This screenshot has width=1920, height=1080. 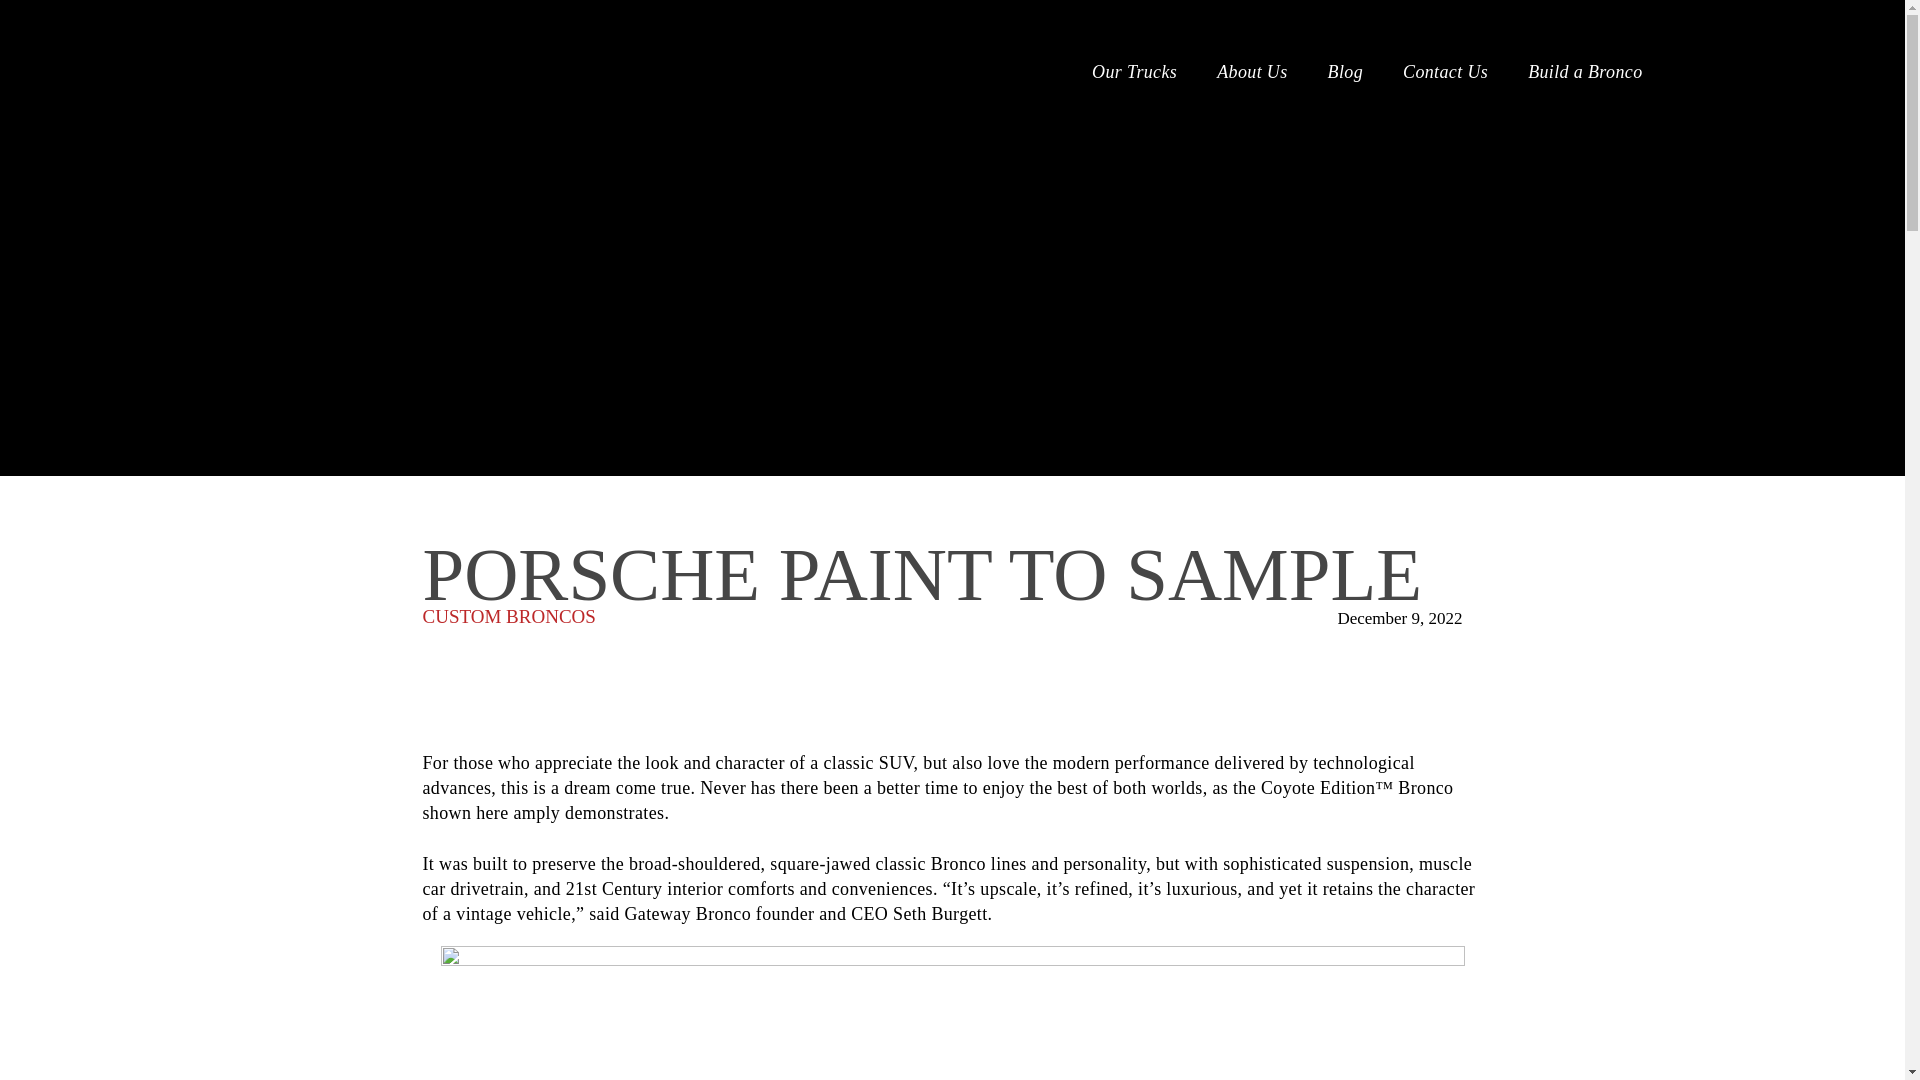 What do you see at coordinates (1346, 72) in the screenshot?
I see `Blog` at bounding box center [1346, 72].